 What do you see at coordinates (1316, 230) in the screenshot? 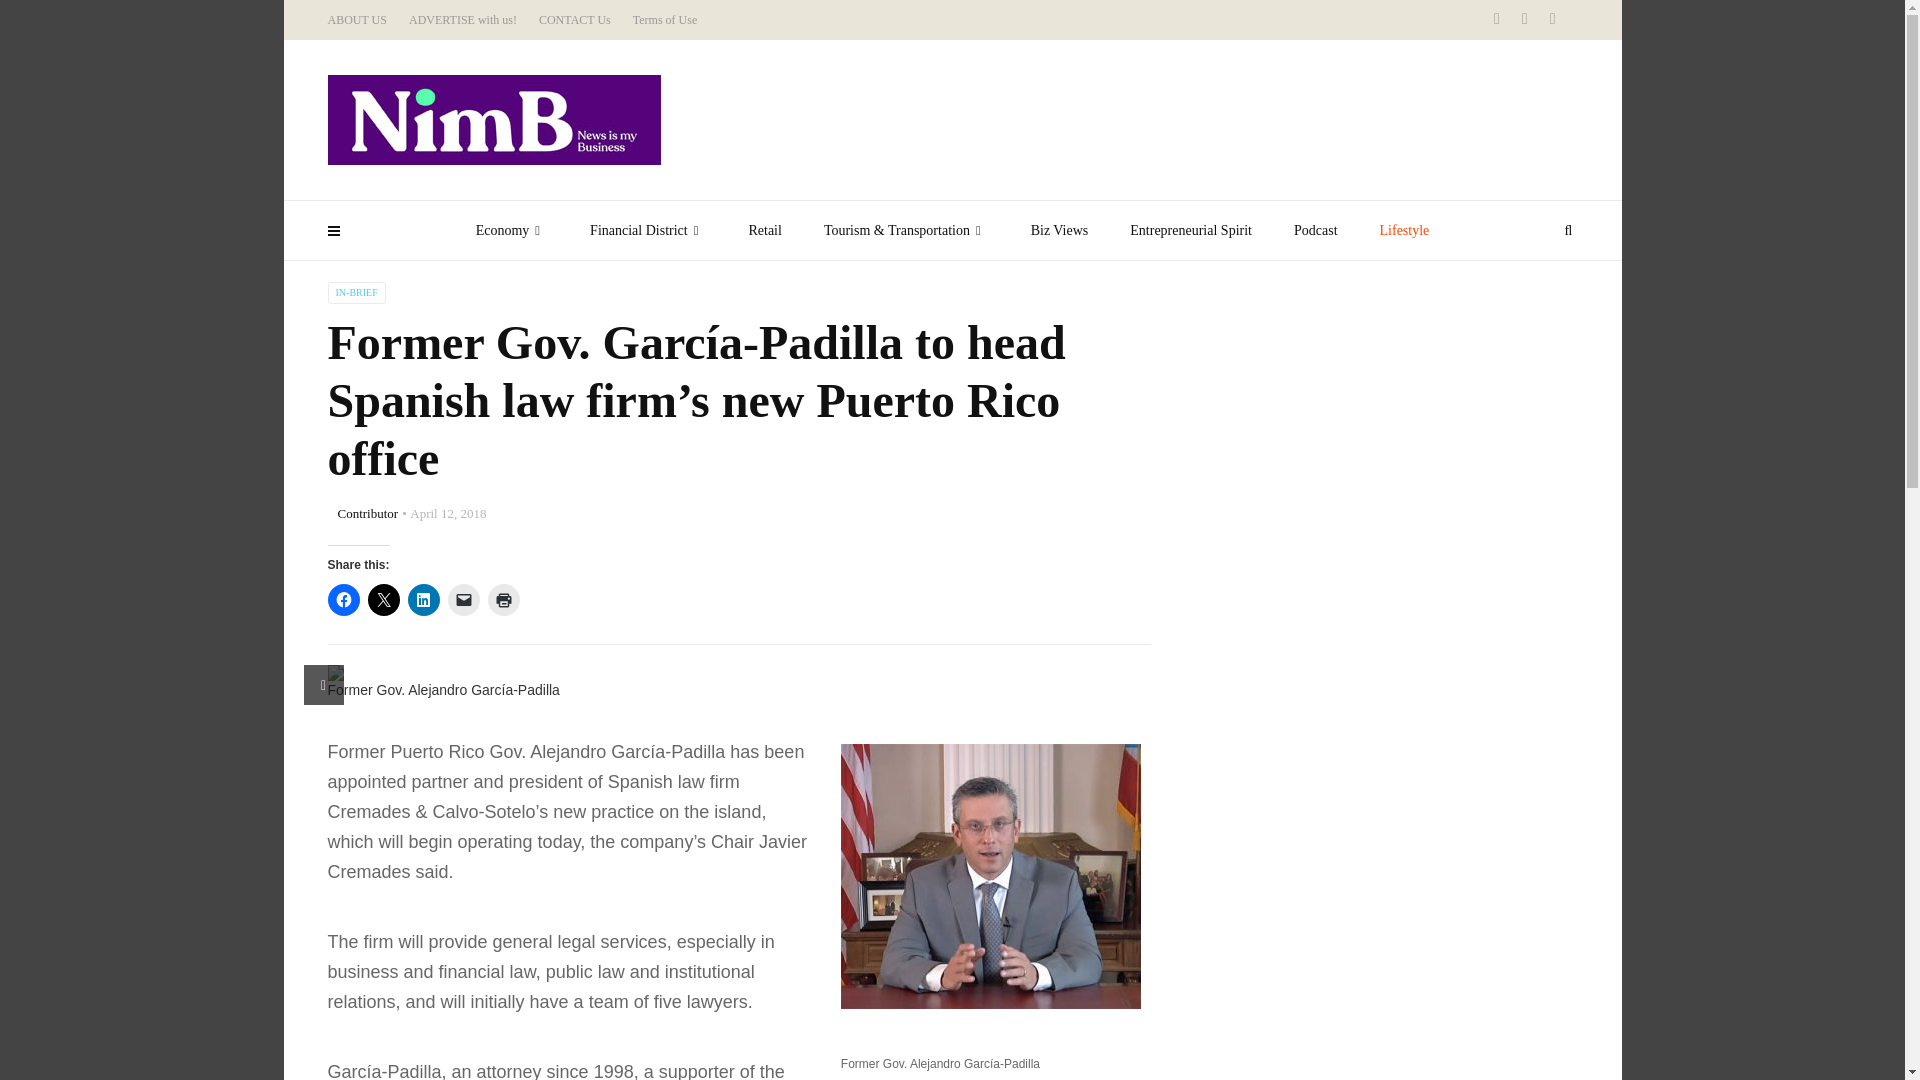
I see `Podcast` at bounding box center [1316, 230].